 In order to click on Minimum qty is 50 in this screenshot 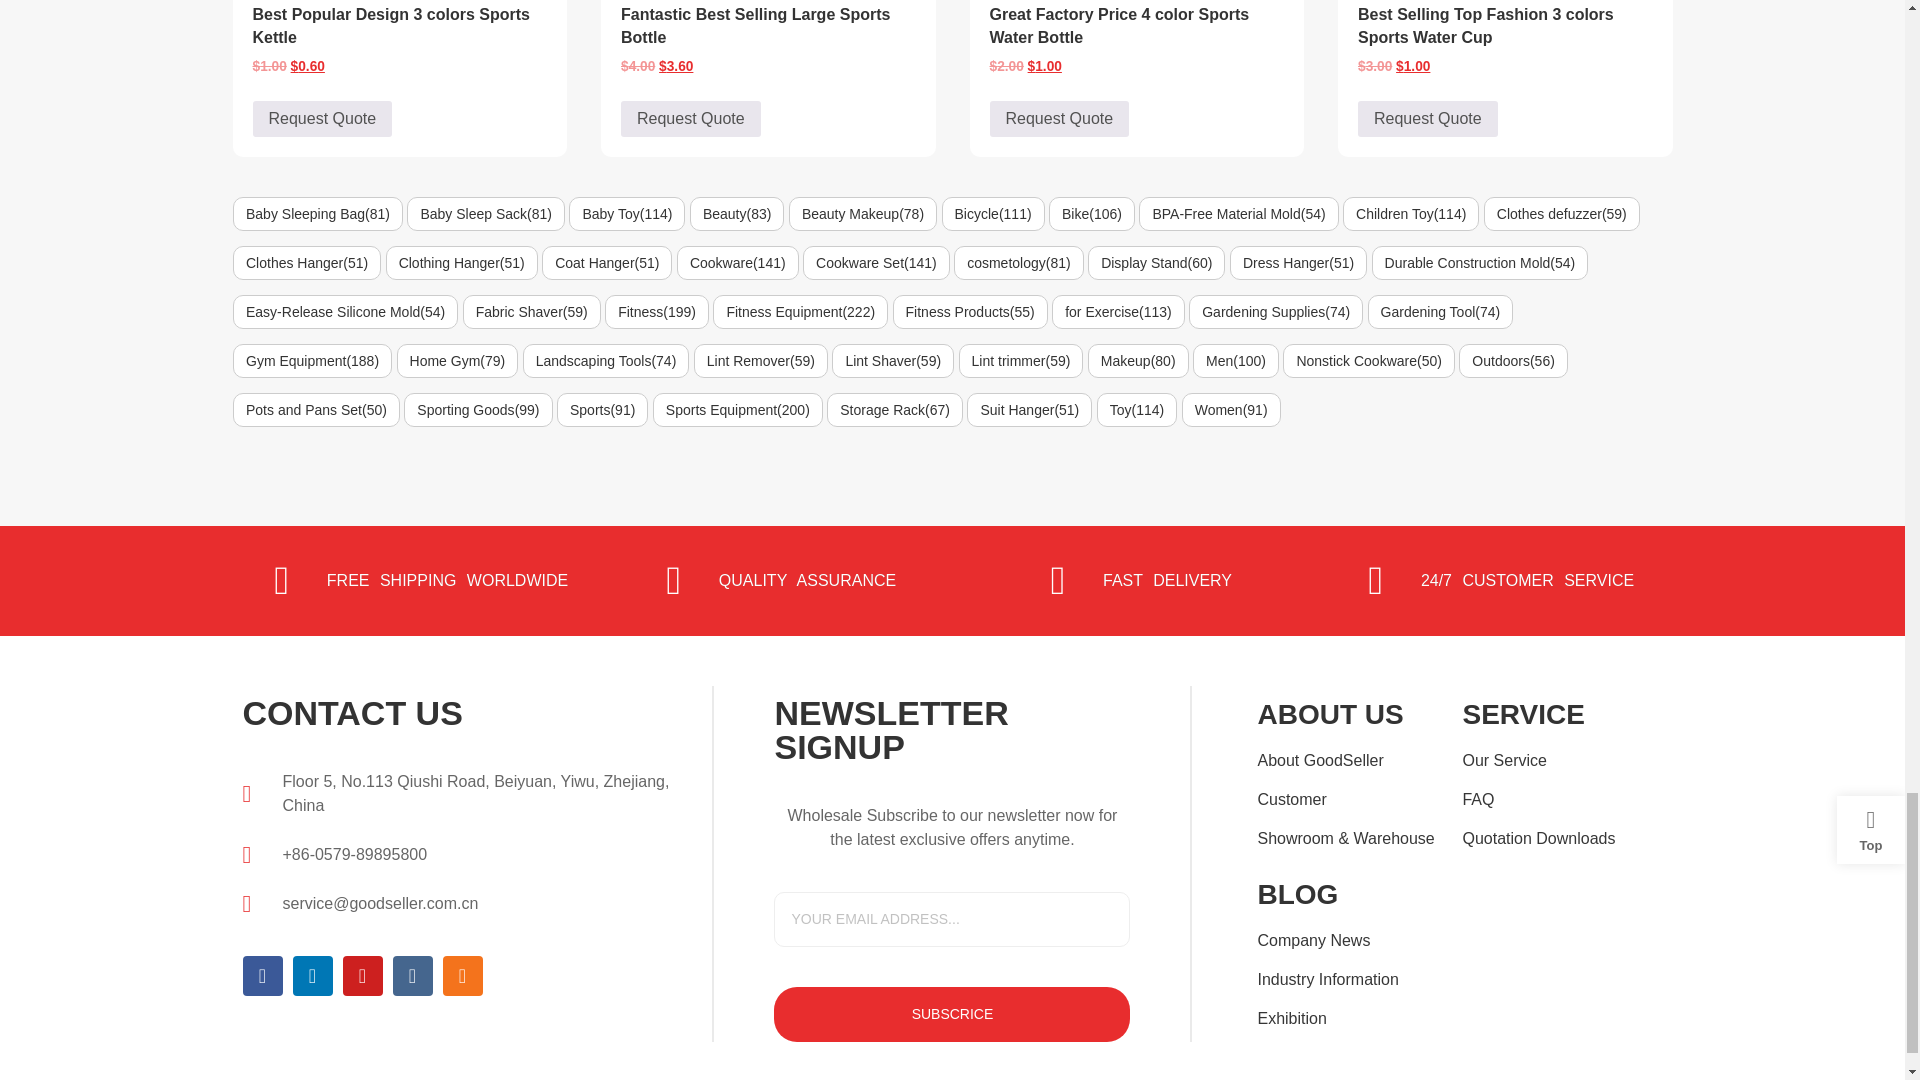, I will do `click(1060, 119)`.